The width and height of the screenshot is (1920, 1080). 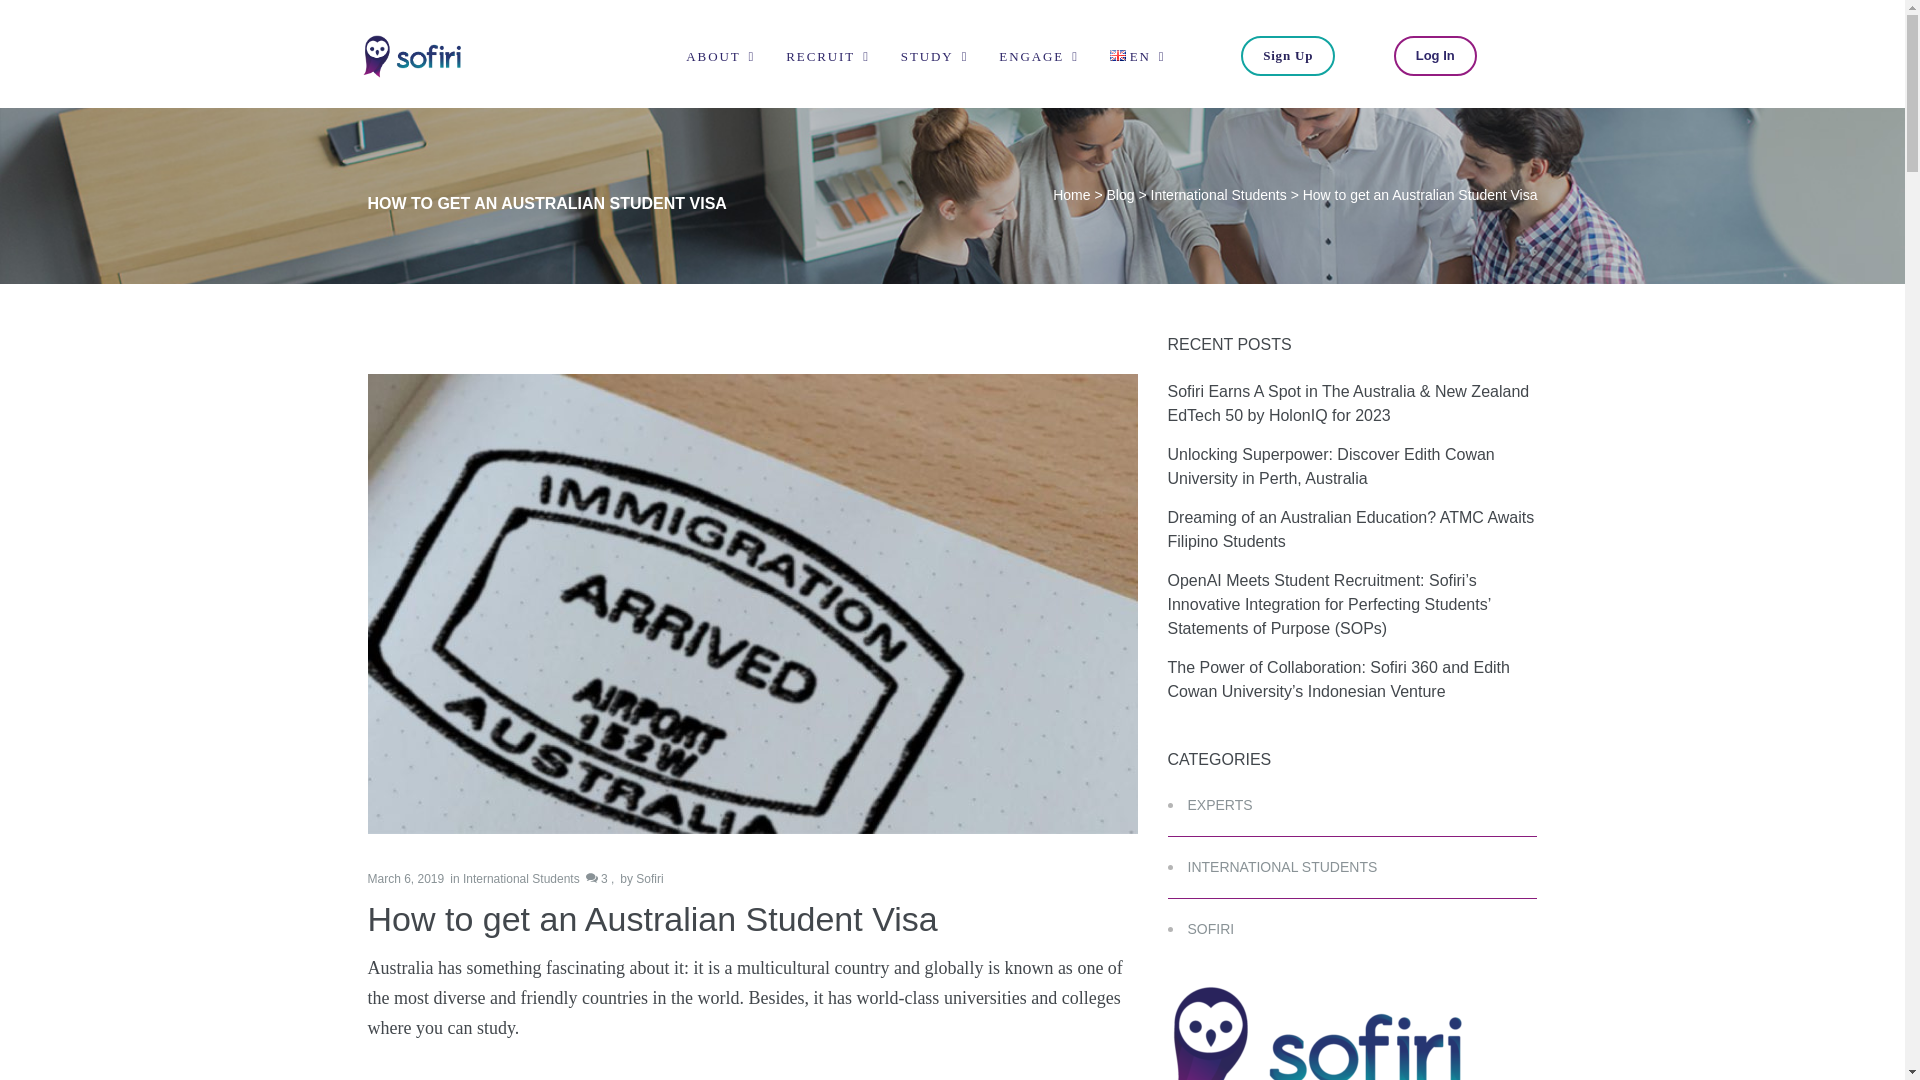 What do you see at coordinates (829, 56) in the screenshot?
I see `RECRUIT` at bounding box center [829, 56].